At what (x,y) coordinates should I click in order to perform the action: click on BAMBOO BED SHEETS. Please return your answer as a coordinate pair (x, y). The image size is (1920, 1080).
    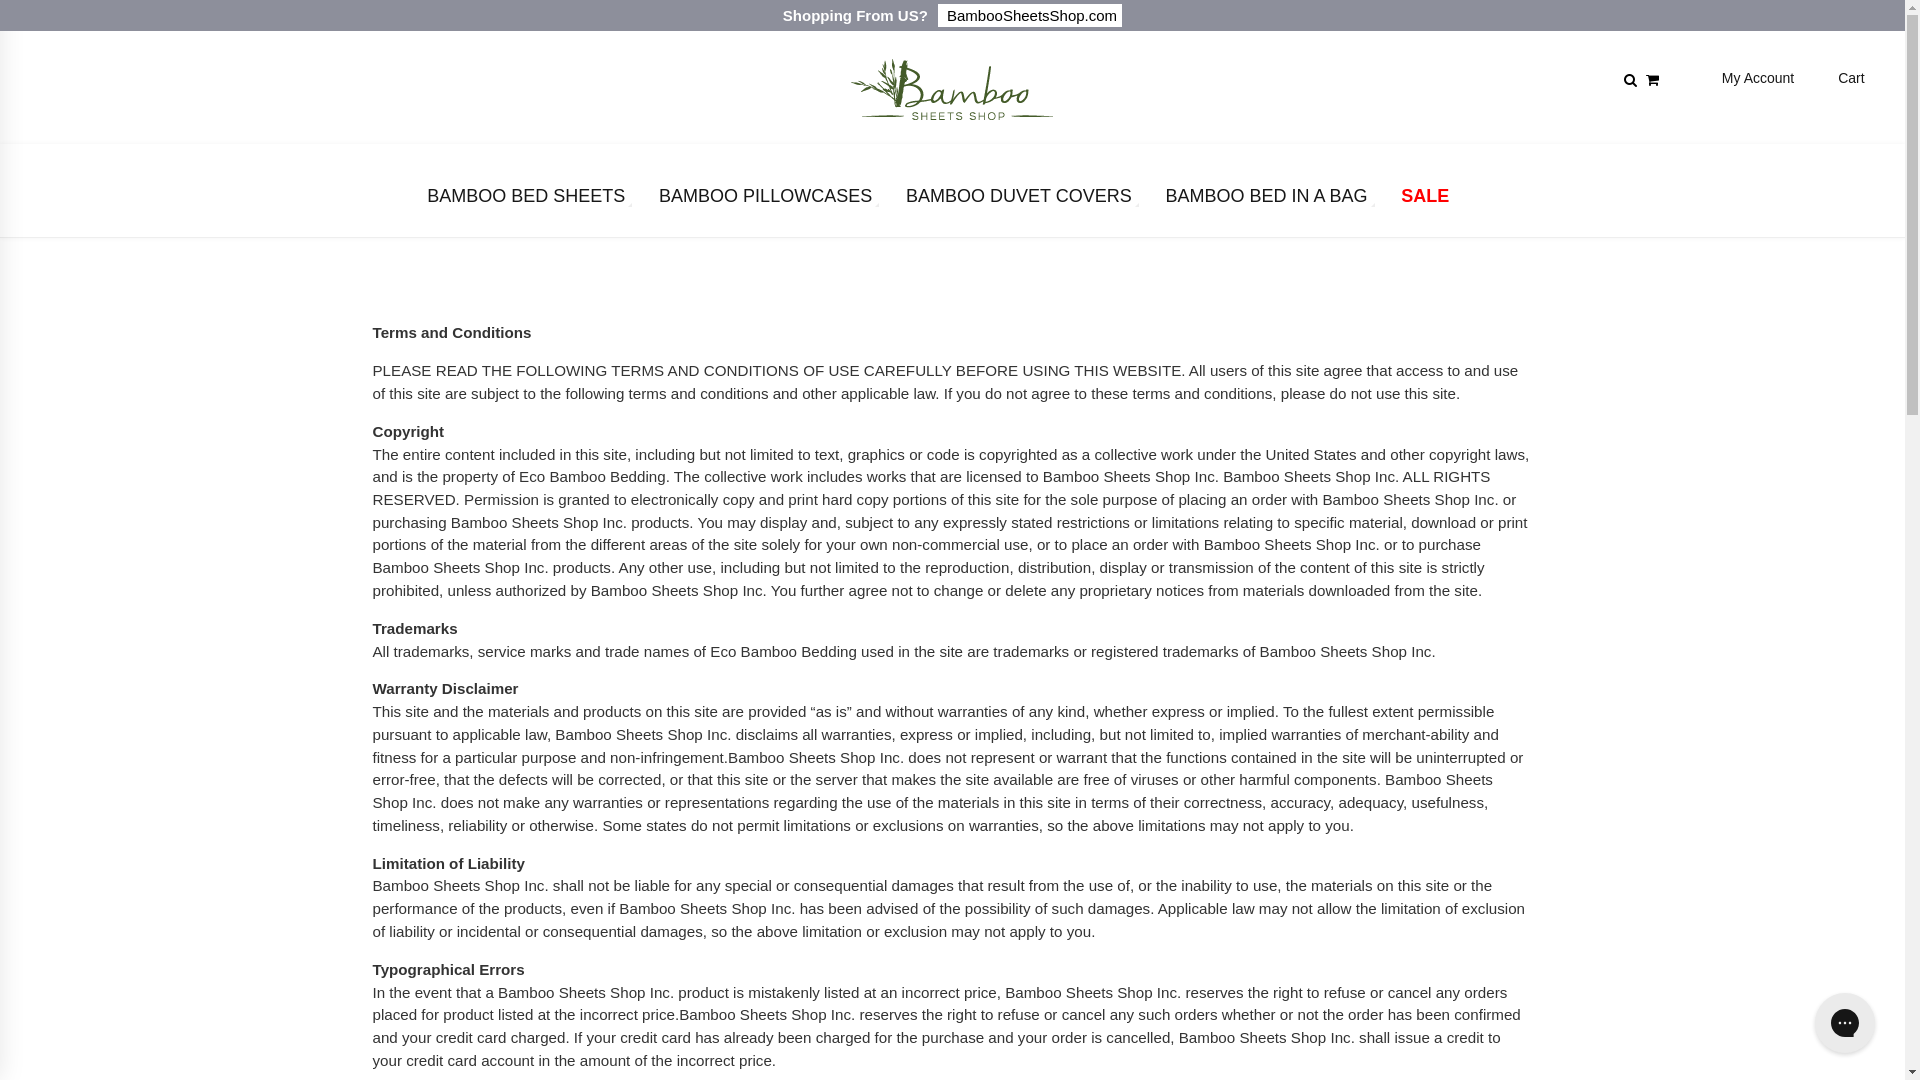
    Looking at the image, I should click on (526, 201).